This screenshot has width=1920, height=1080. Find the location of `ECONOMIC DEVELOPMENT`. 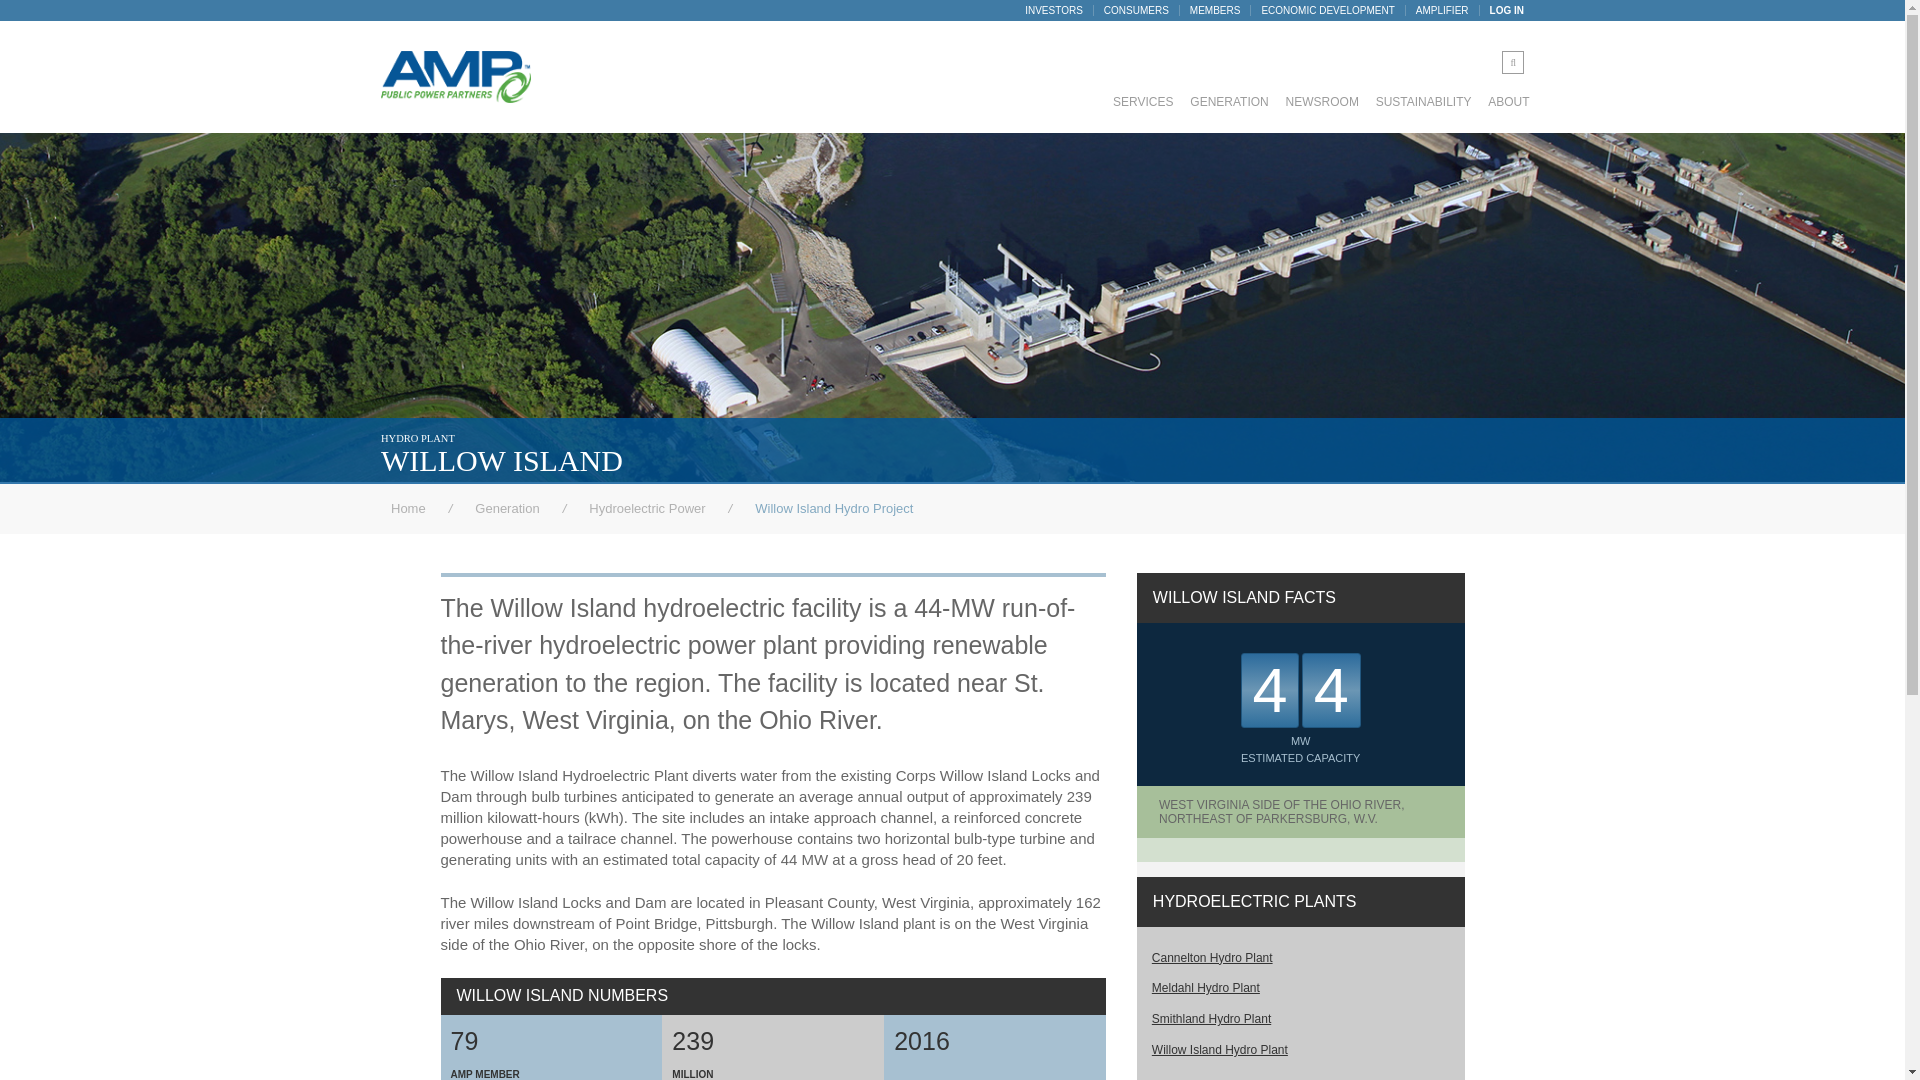

ECONOMIC DEVELOPMENT is located at coordinates (1321, 10).